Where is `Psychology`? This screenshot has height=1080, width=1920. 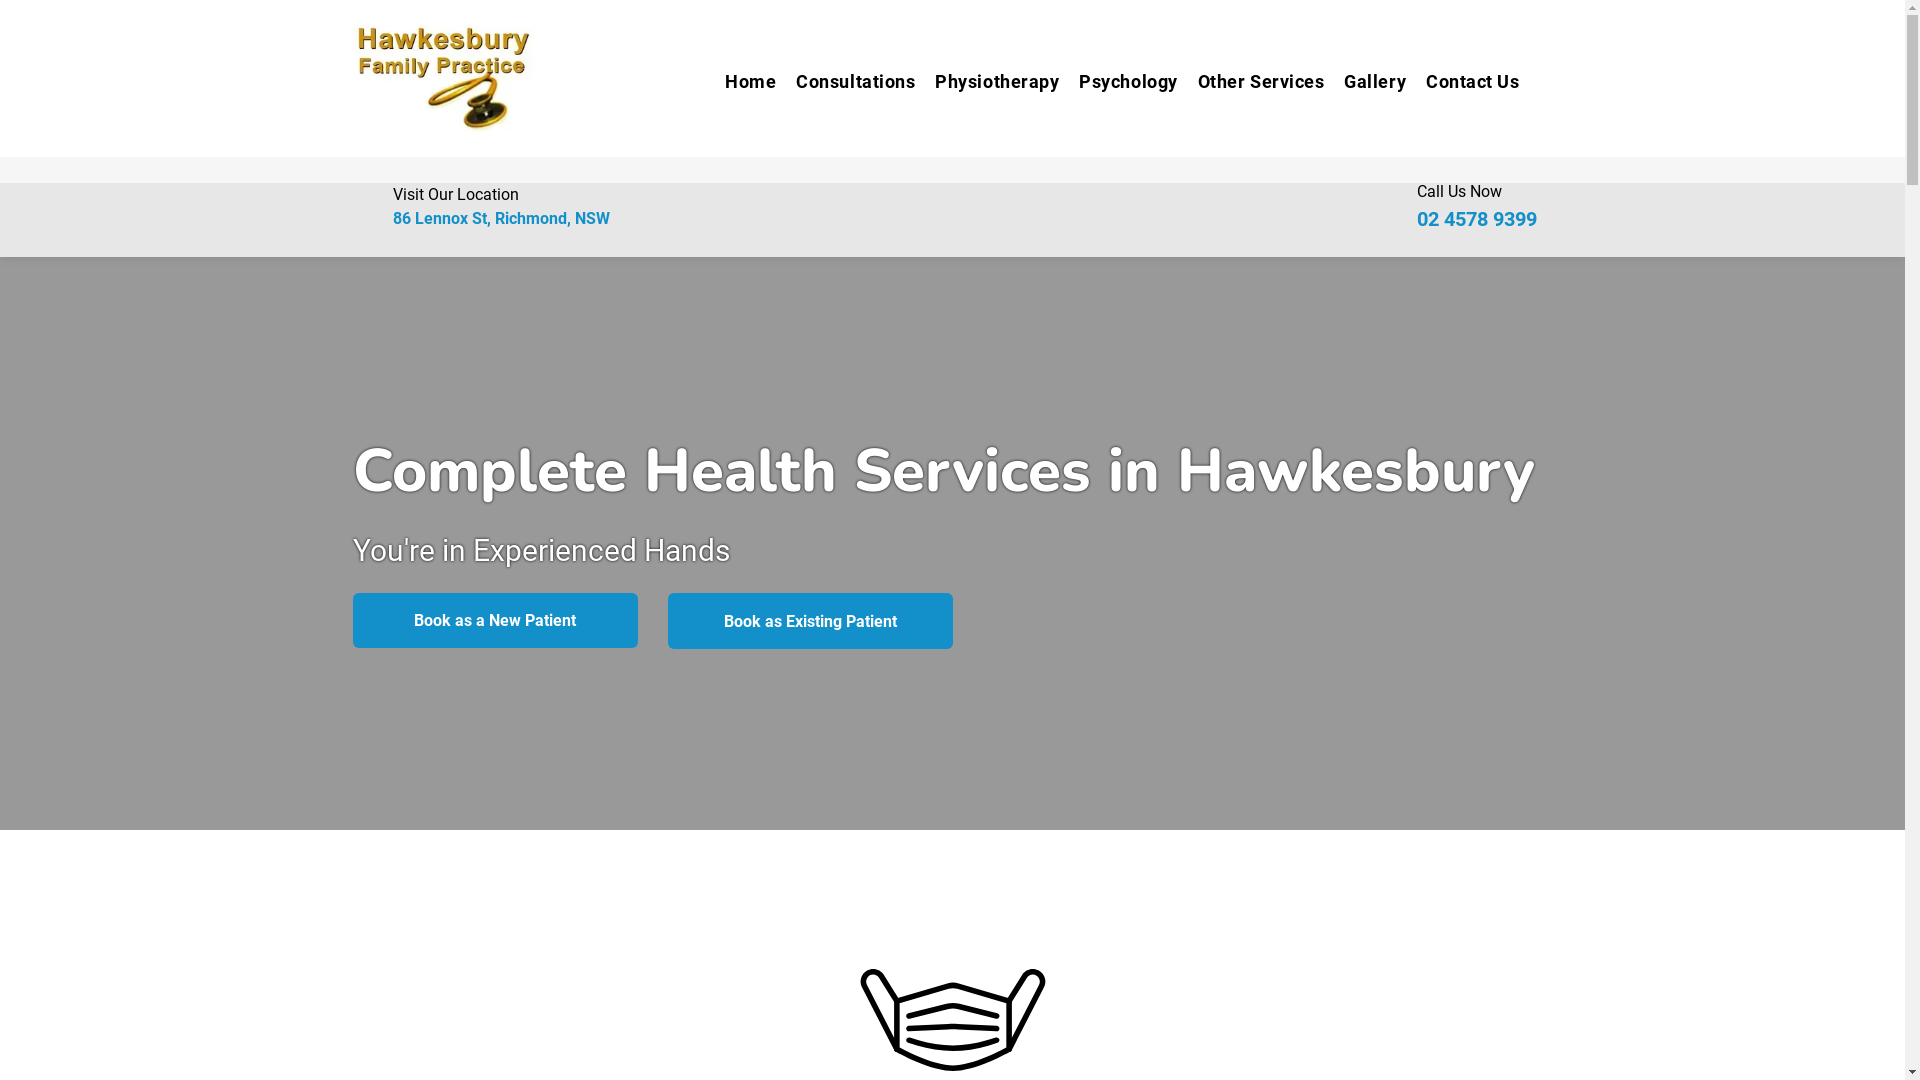
Psychology is located at coordinates (1118, 82).